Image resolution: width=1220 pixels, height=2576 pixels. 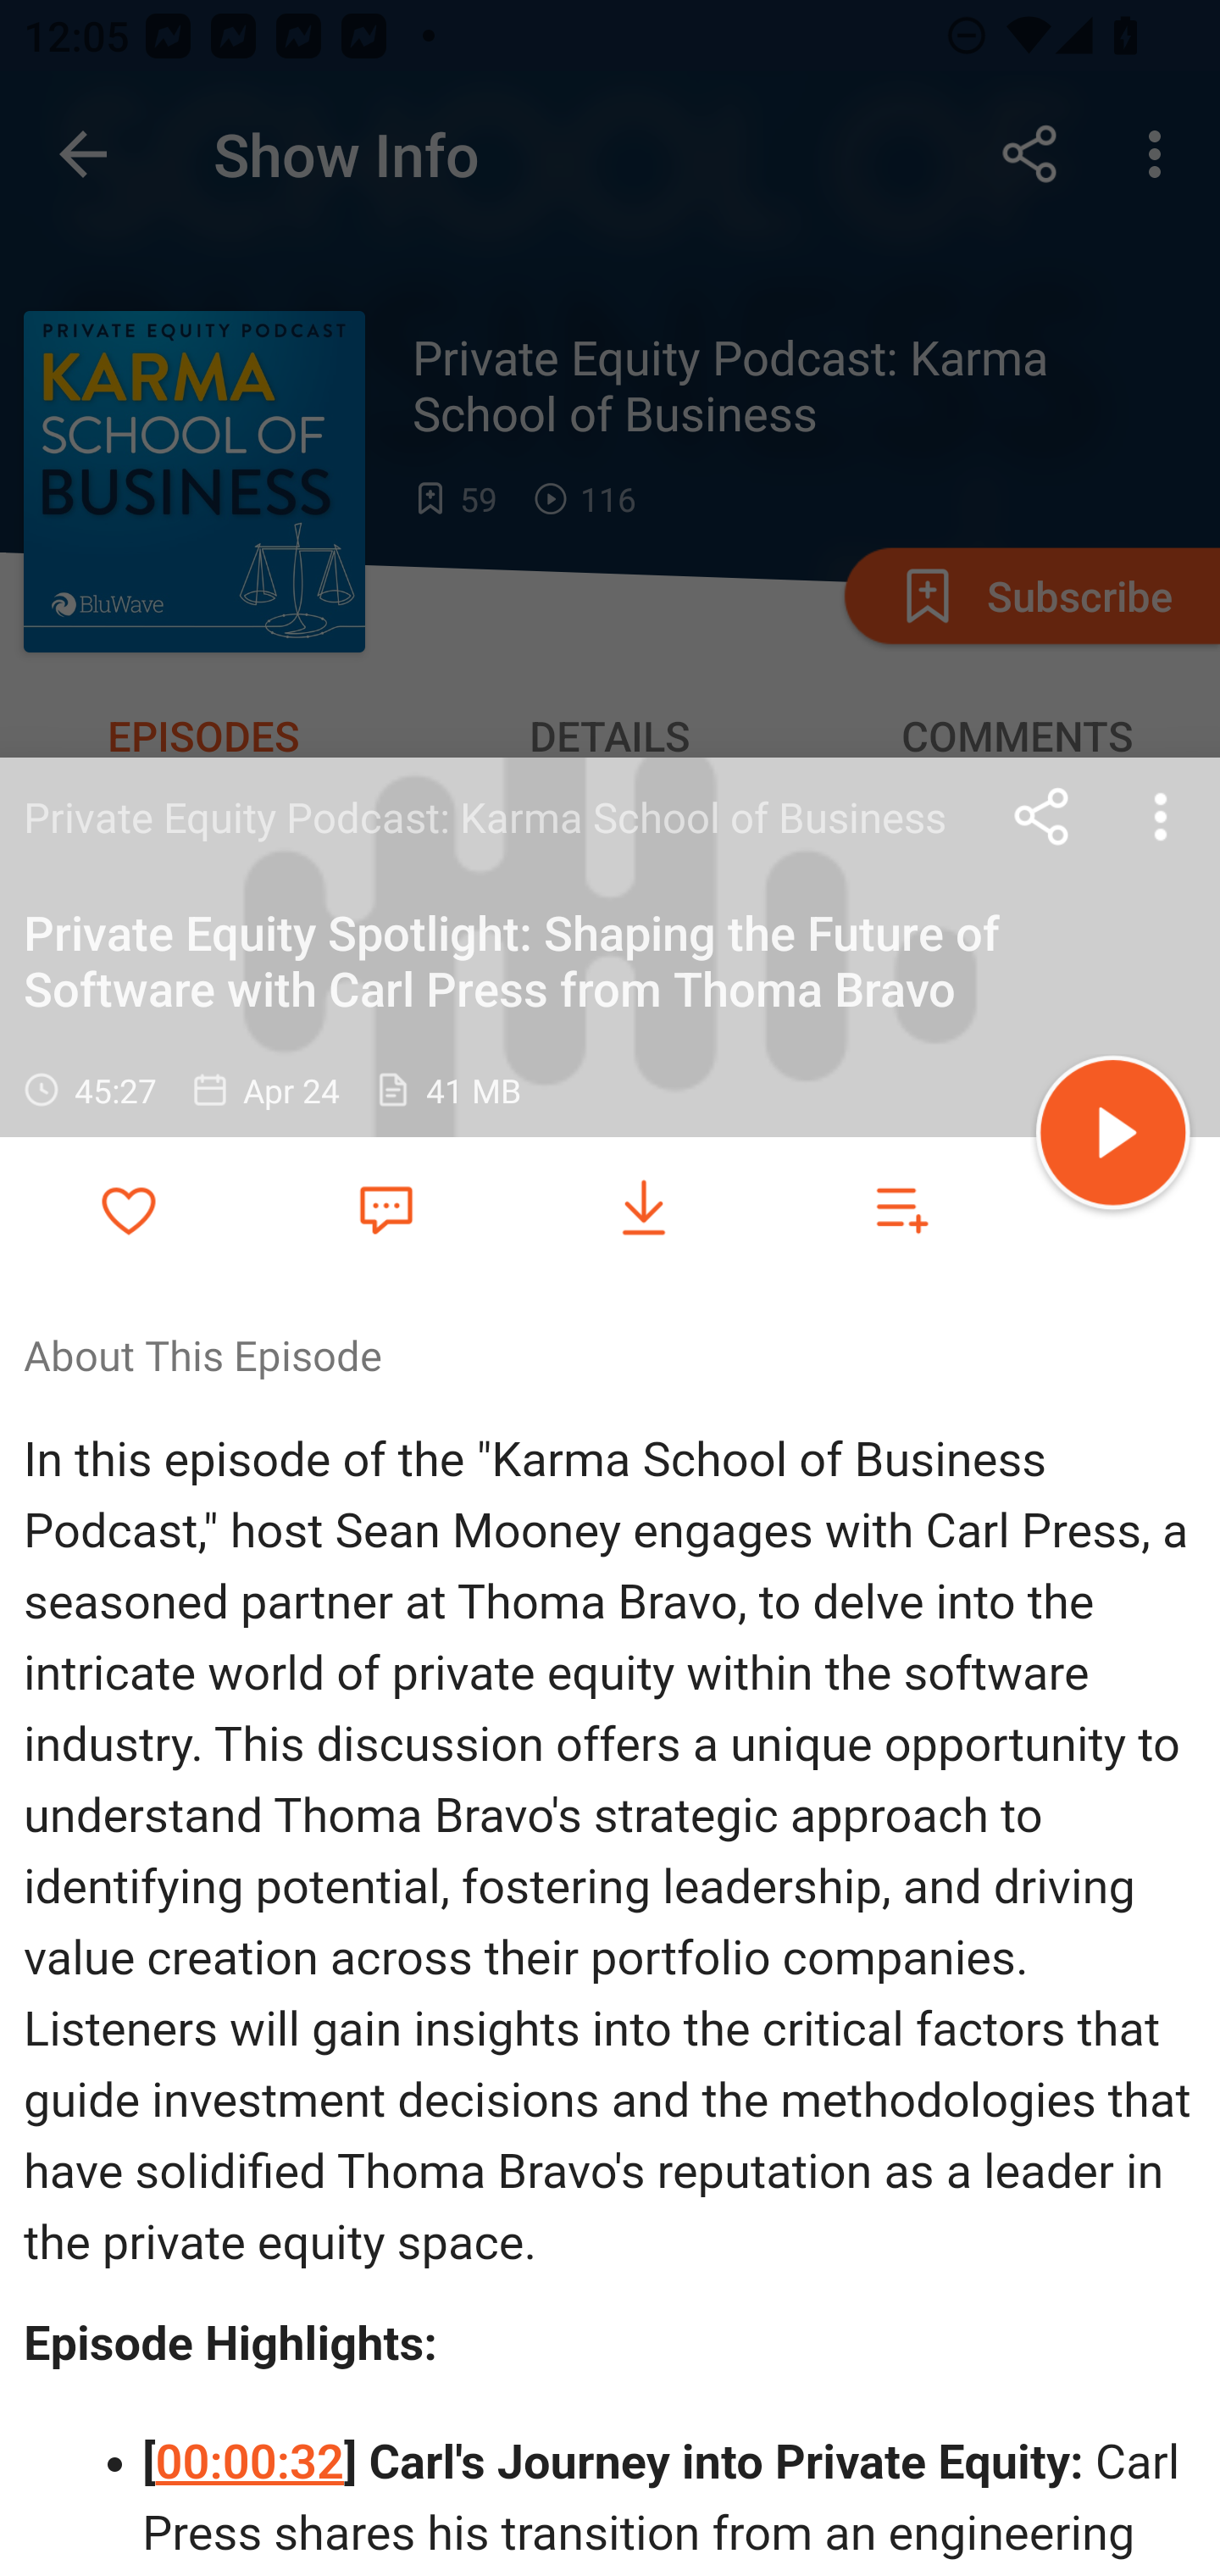 I want to click on Add to Favorites, so click(x=129, y=1208).